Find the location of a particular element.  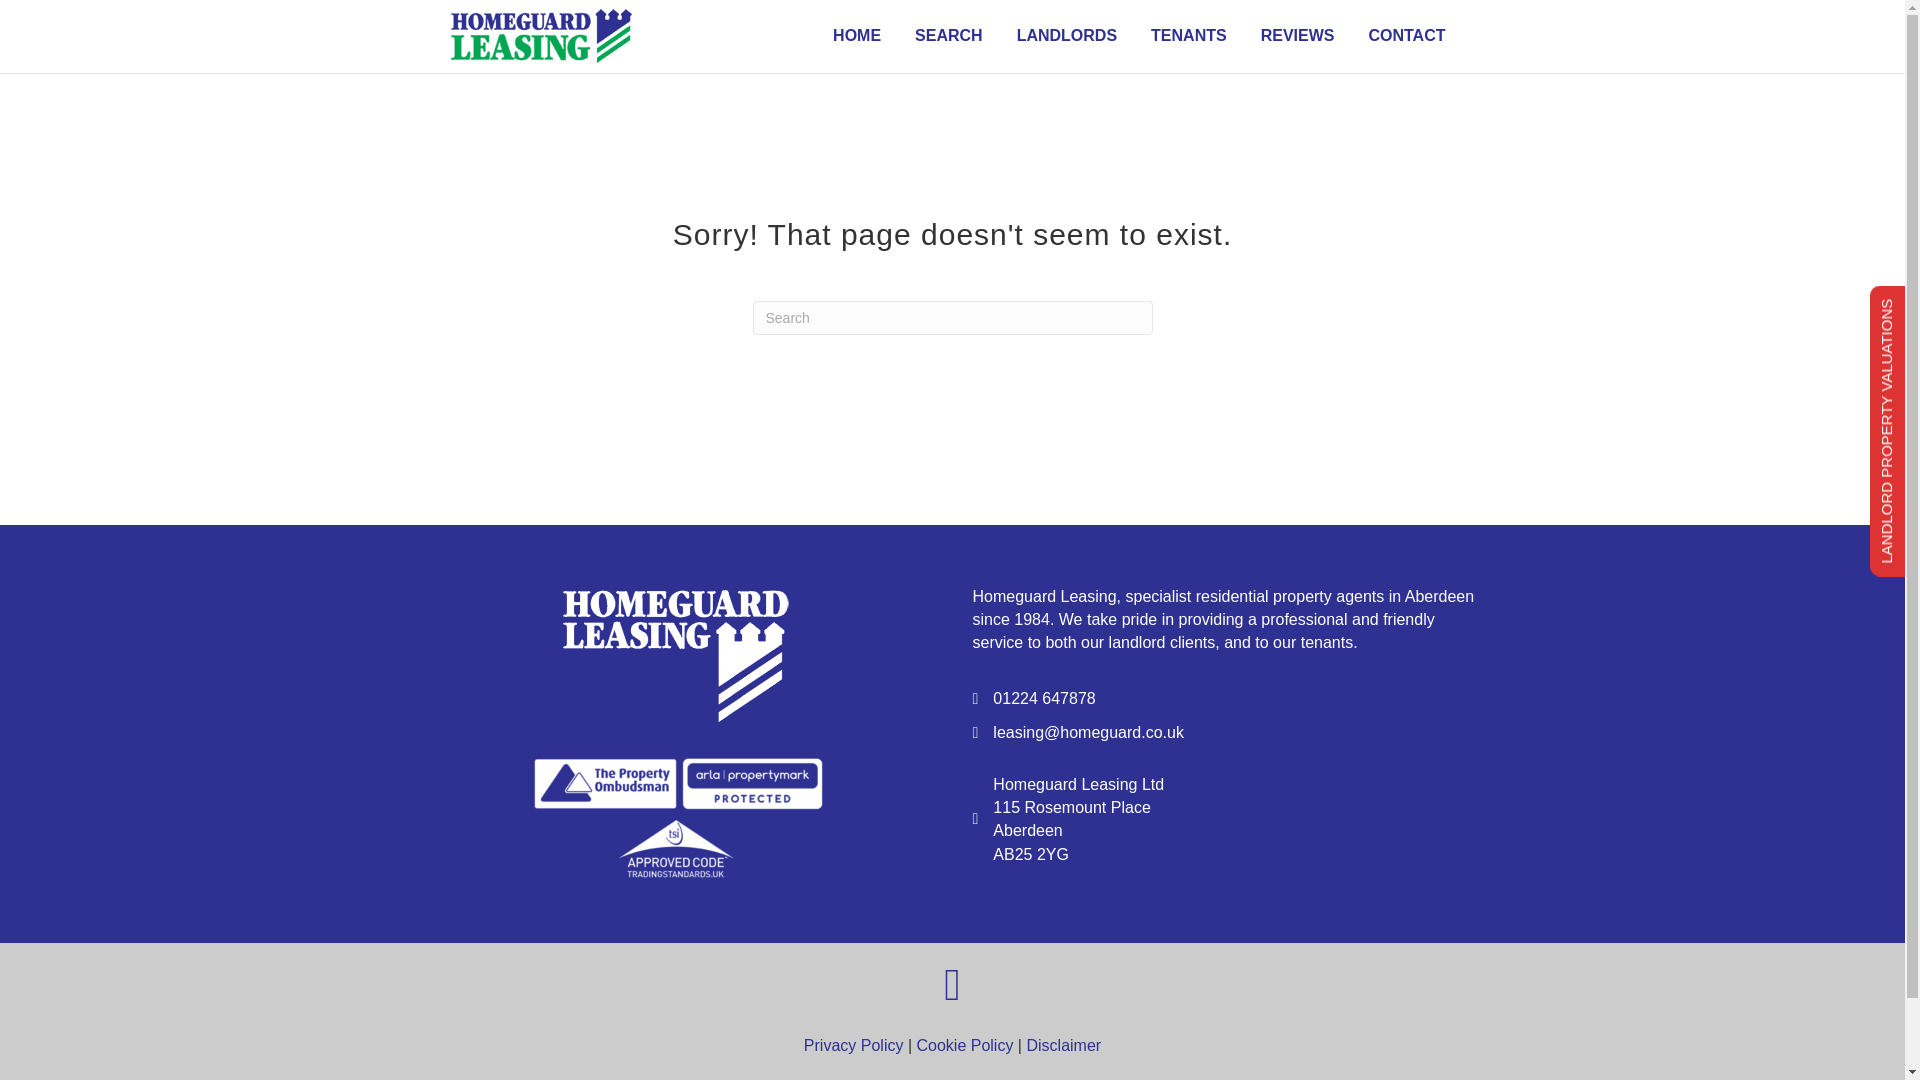

TENANTS is located at coordinates (1189, 35).